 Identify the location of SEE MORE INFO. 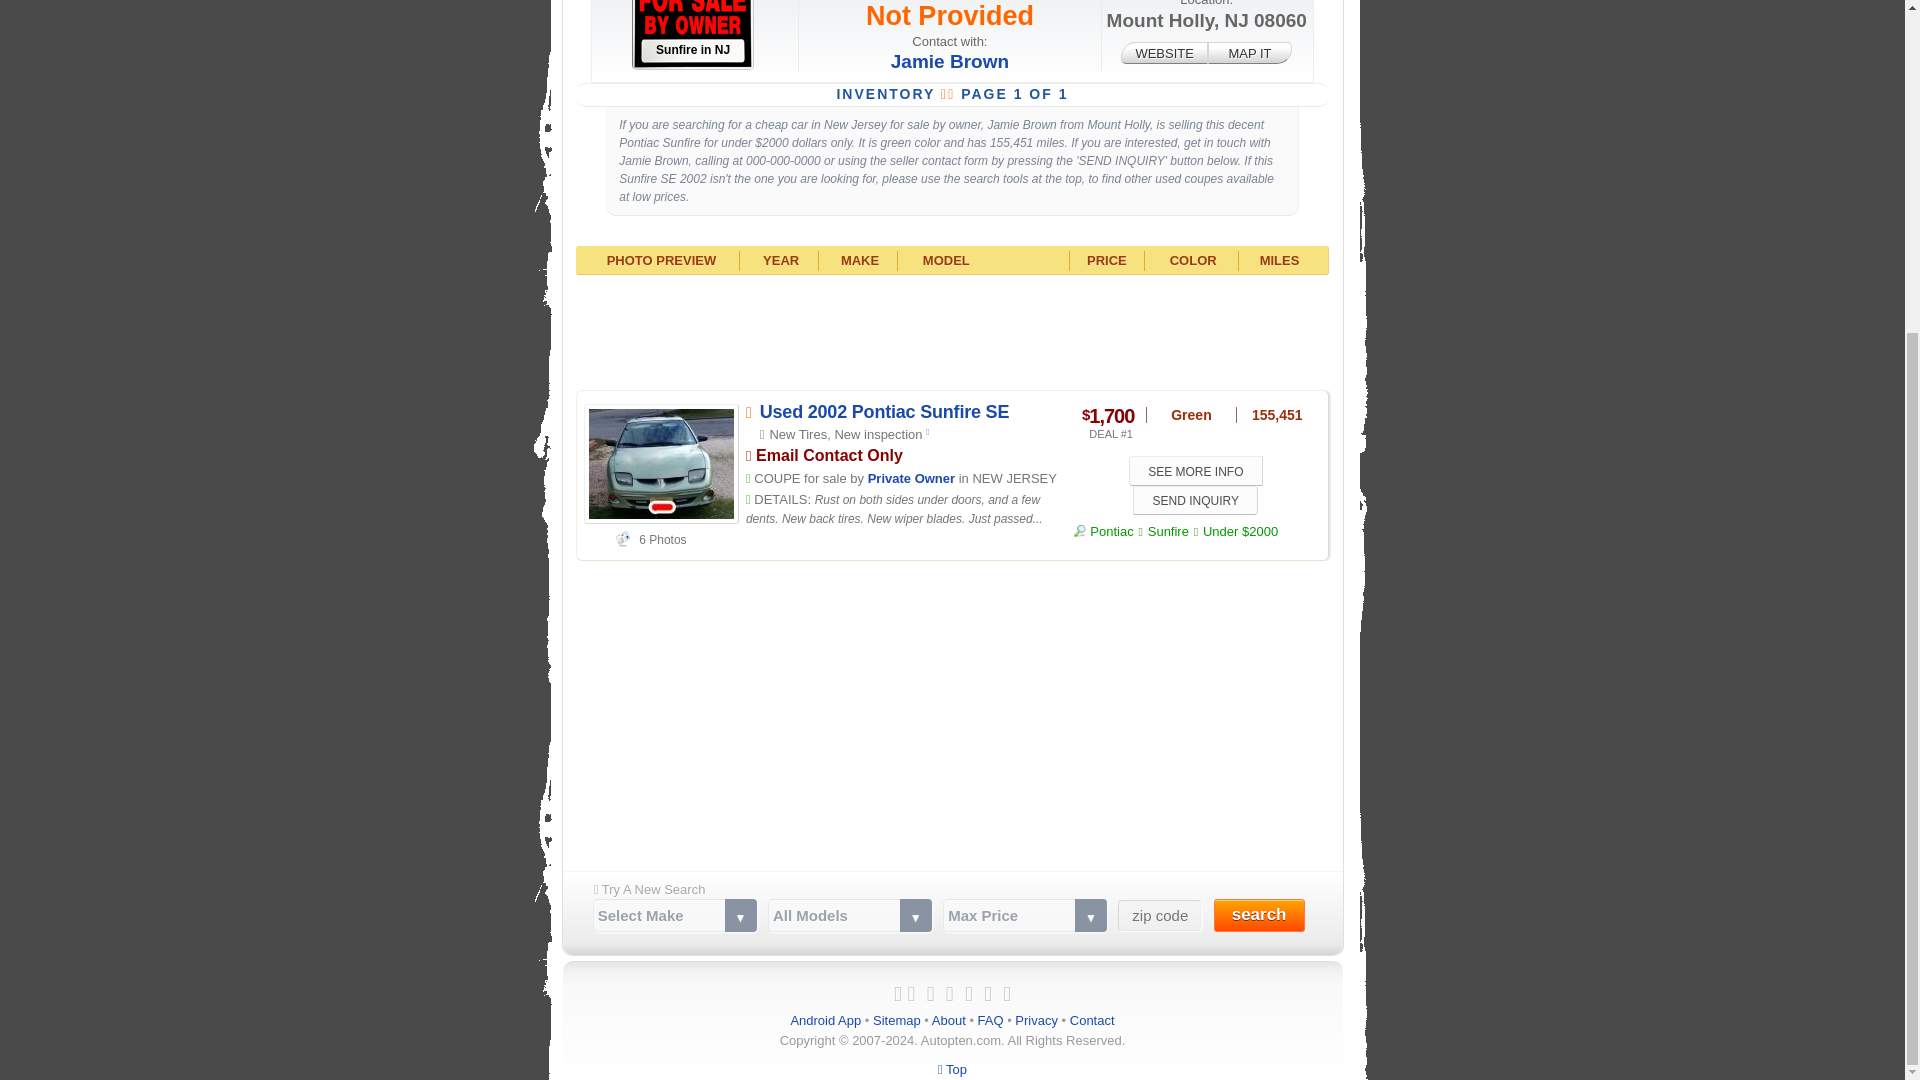
(1196, 470).